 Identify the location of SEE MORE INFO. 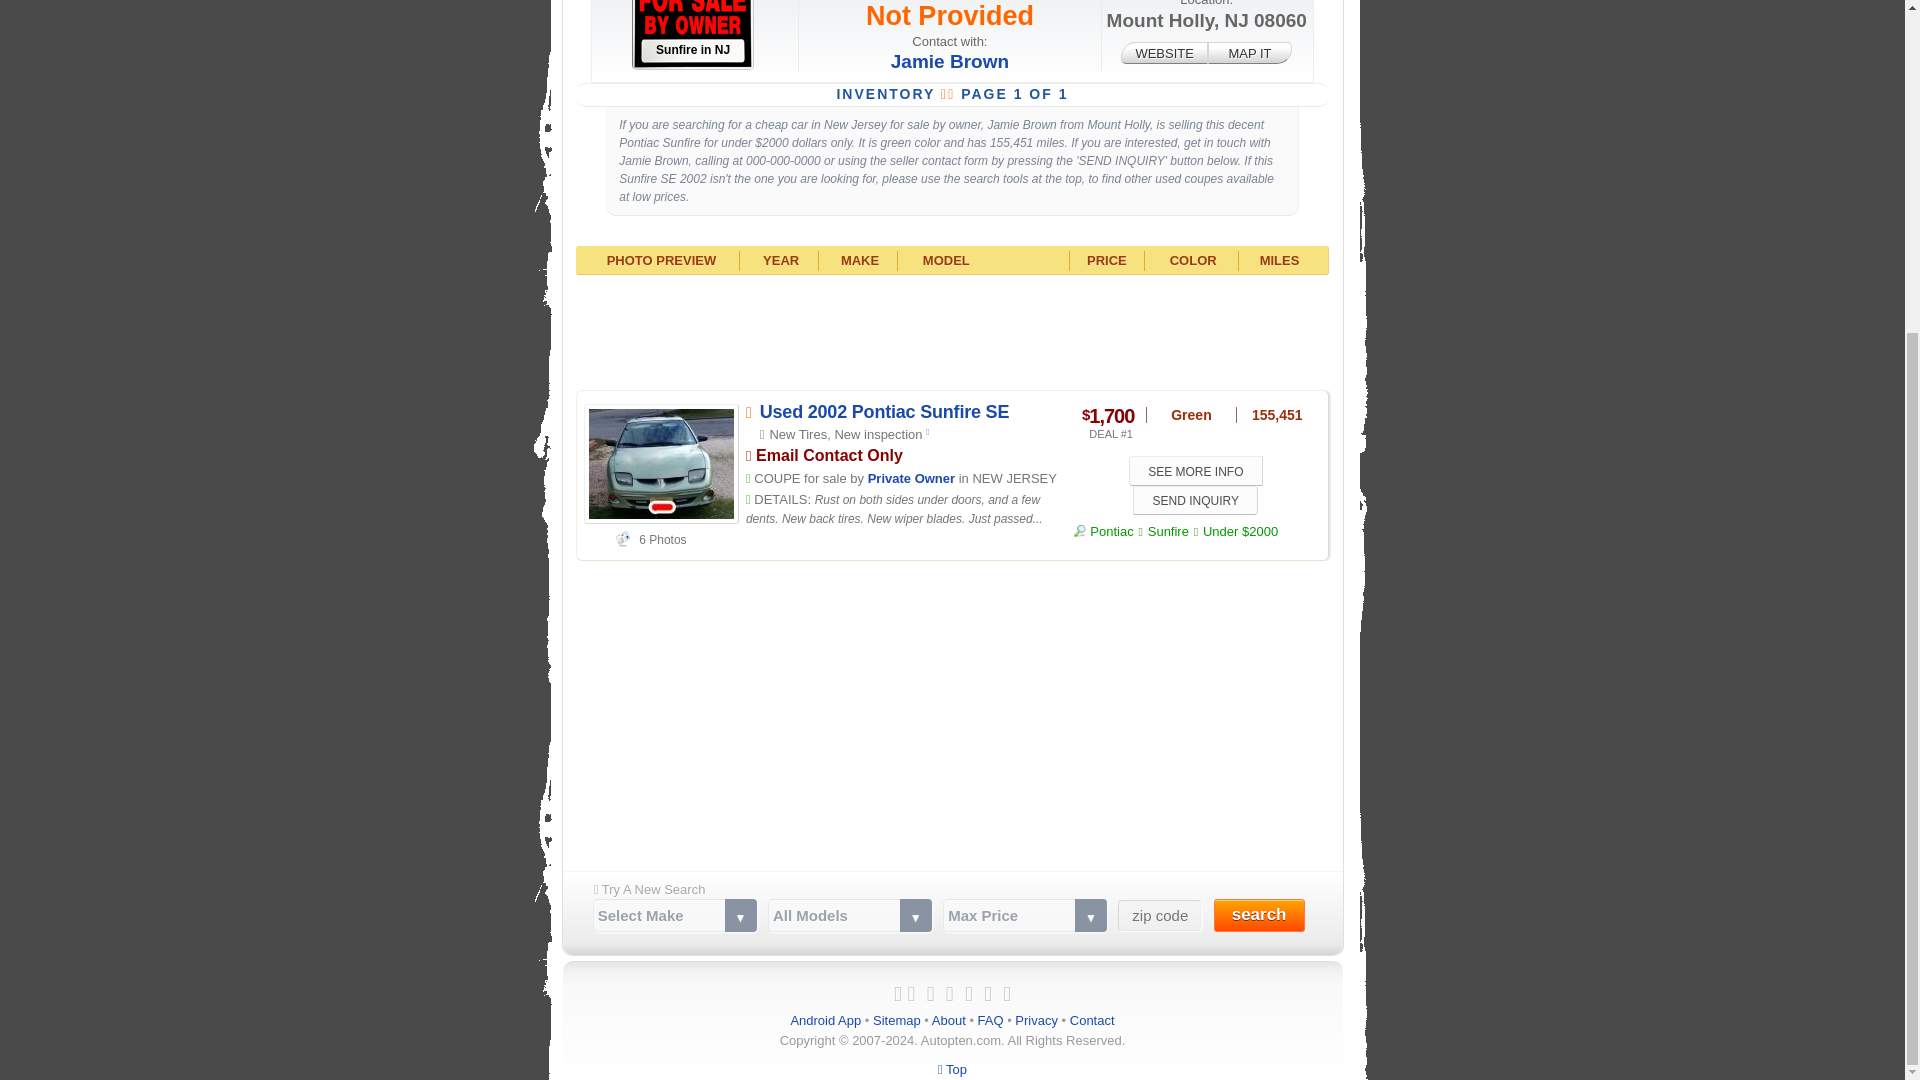
(1196, 470).